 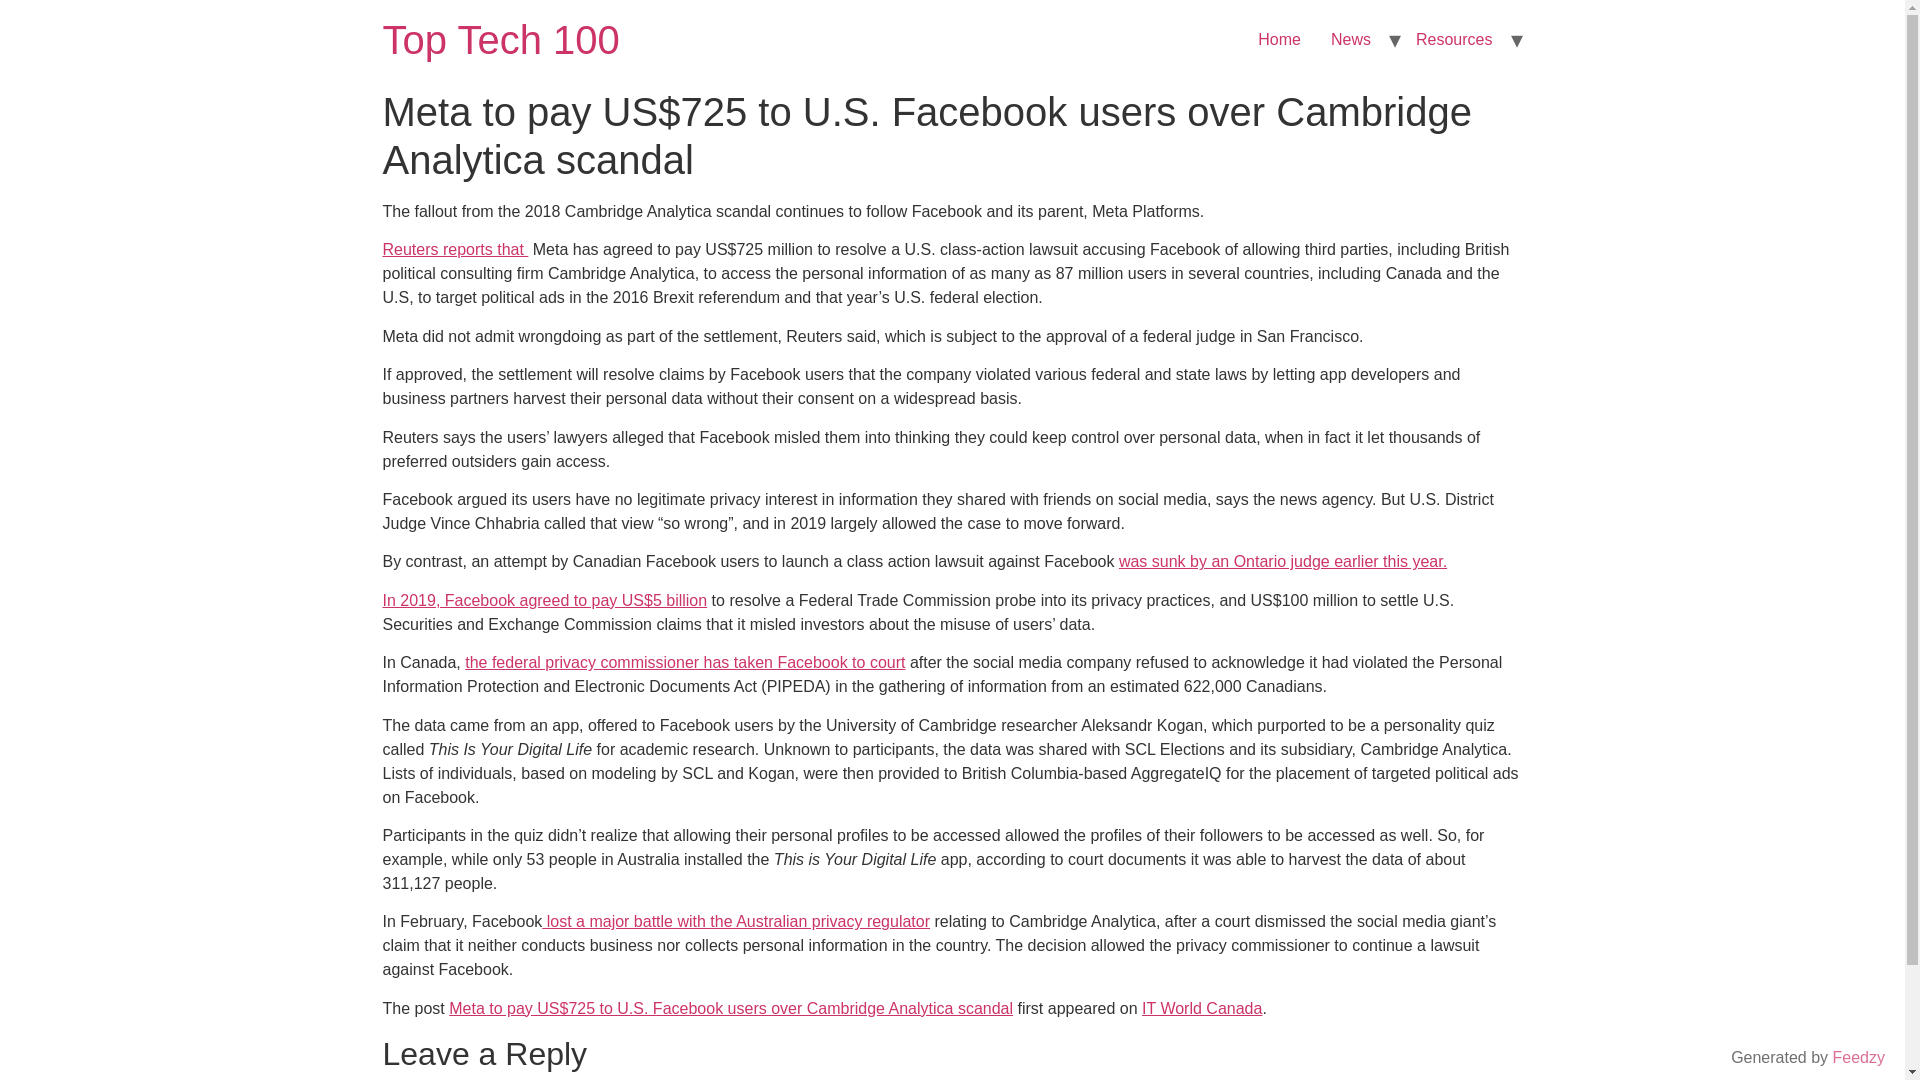 What do you see at coordinates (500, 40) in the screenshot?
I see `Top Tech 100` at bounding box center [500, 40].